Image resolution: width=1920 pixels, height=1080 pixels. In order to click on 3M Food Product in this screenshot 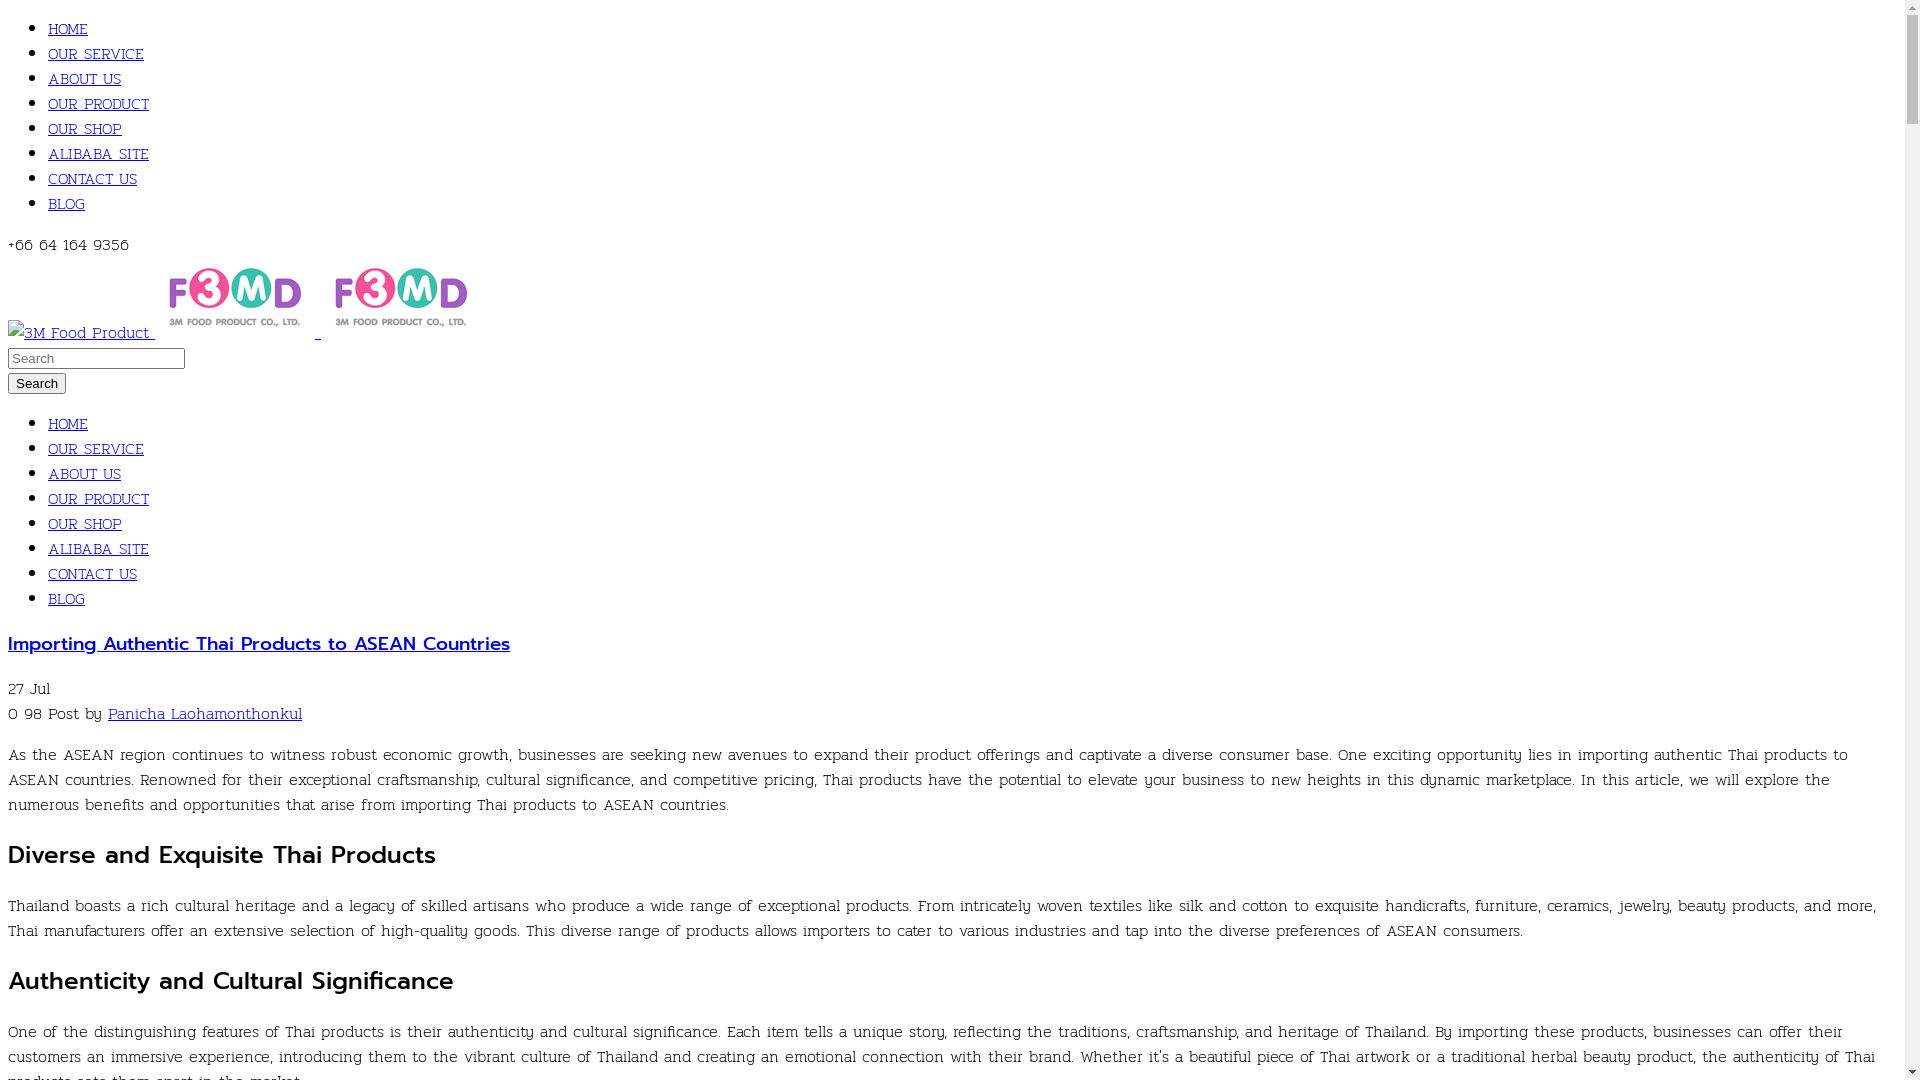, I will do `click(235, 298)`.